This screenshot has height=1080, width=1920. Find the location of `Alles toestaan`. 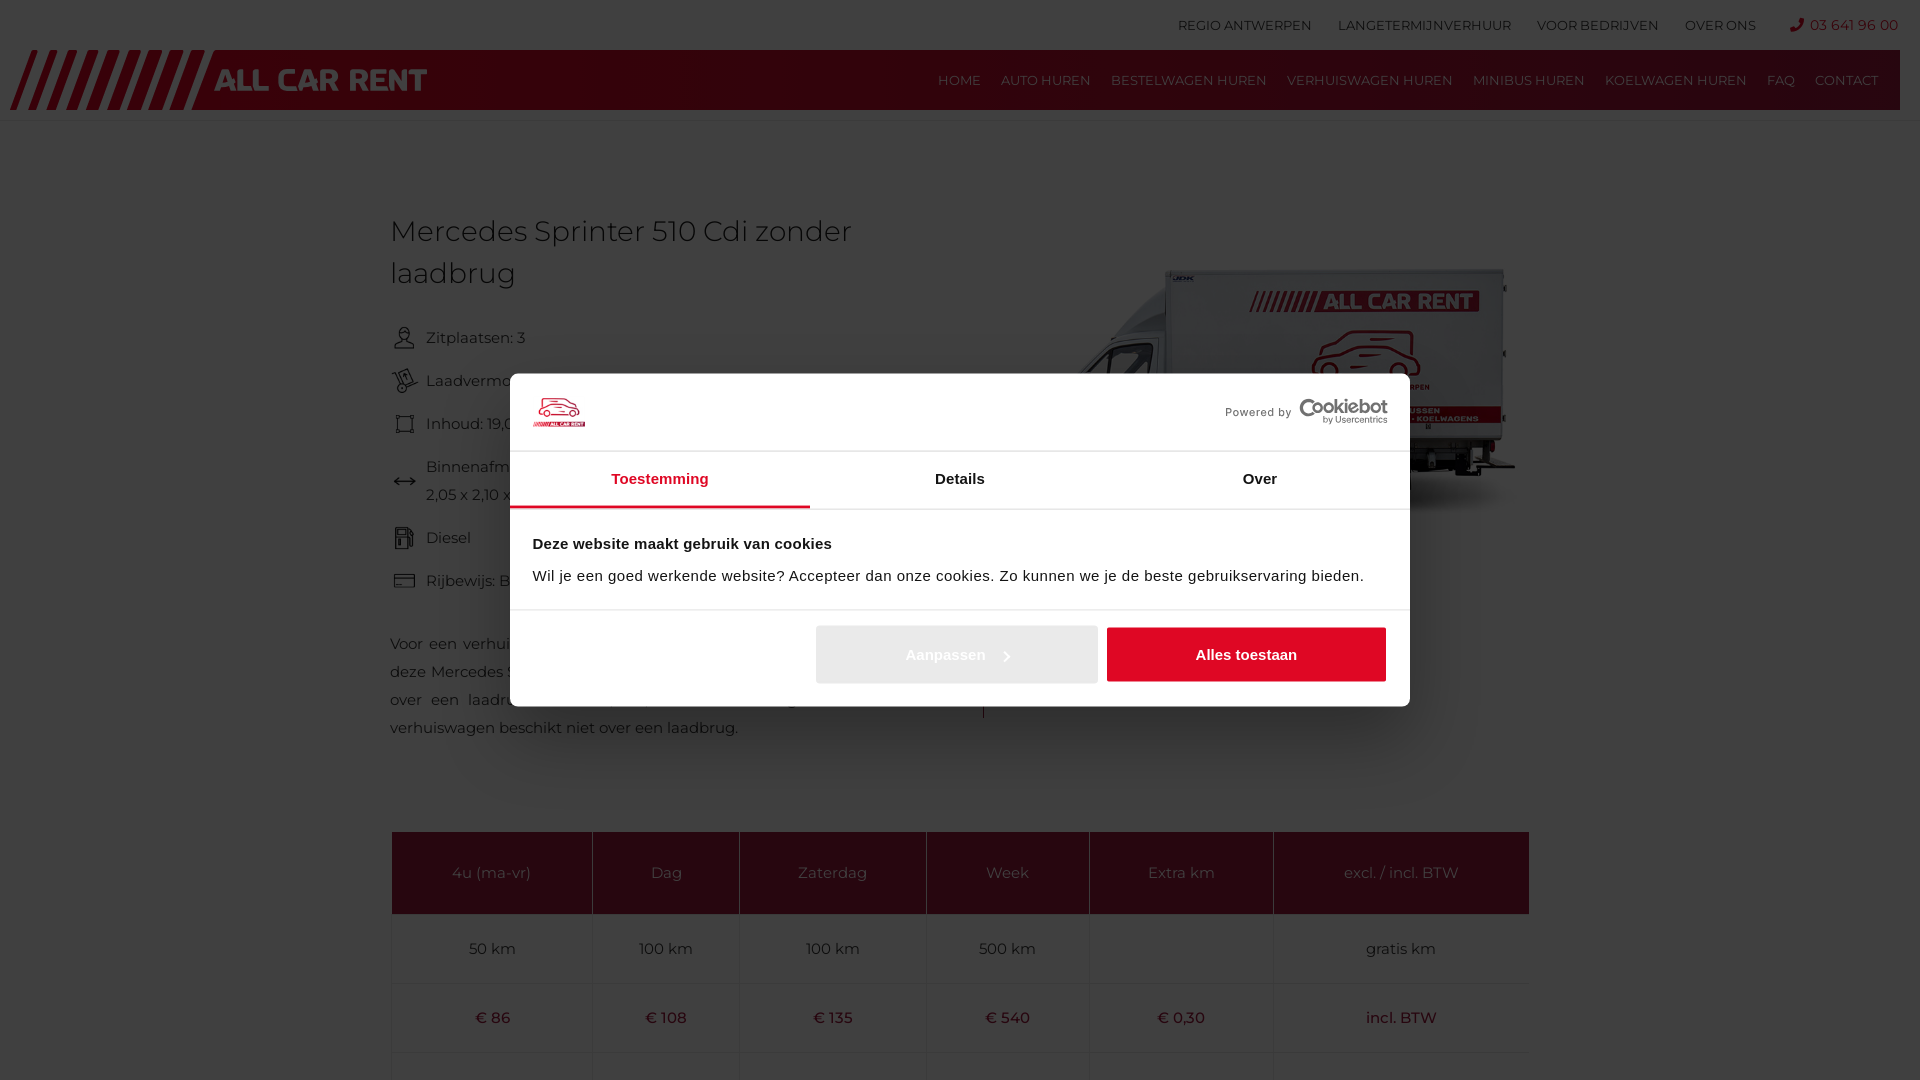

Alles toestaan is located at coordinates (1246, 655).